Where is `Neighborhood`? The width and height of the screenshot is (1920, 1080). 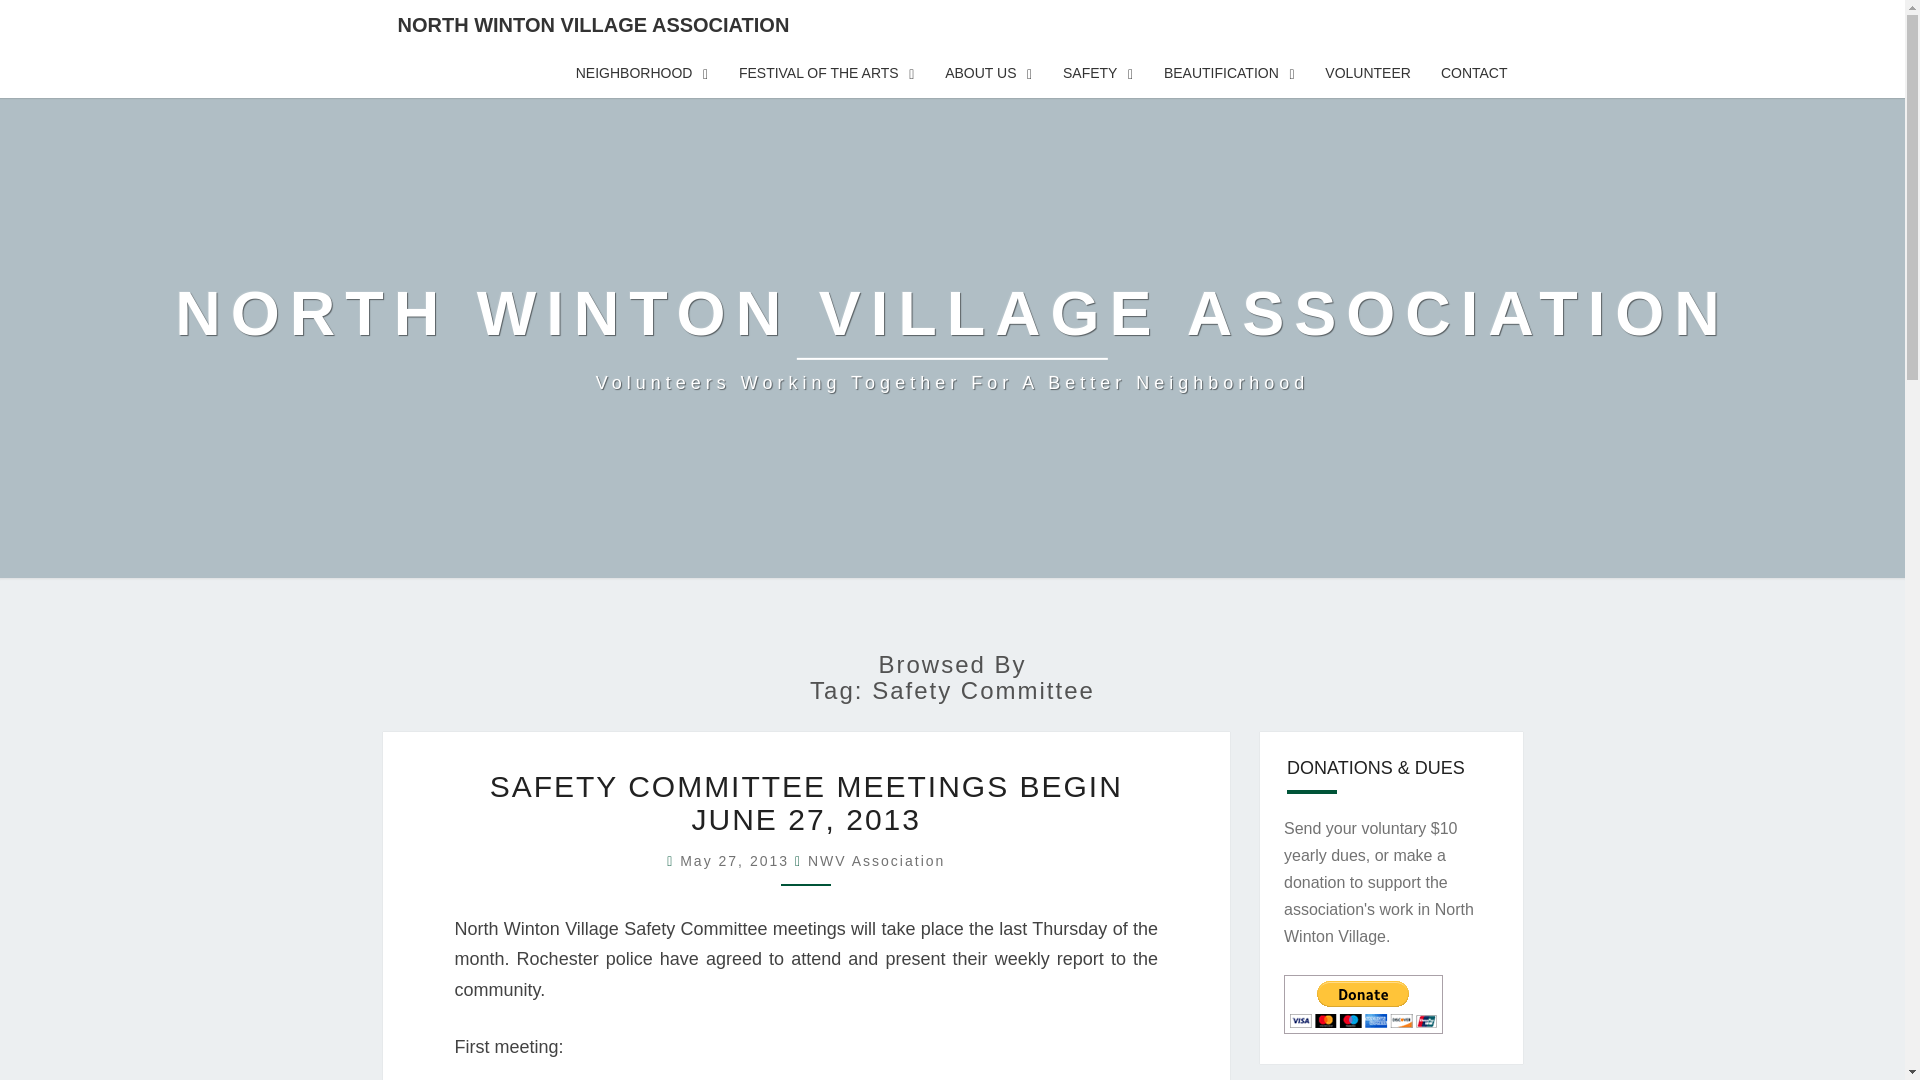 Neighborhood is located at coordinates (642, 74).